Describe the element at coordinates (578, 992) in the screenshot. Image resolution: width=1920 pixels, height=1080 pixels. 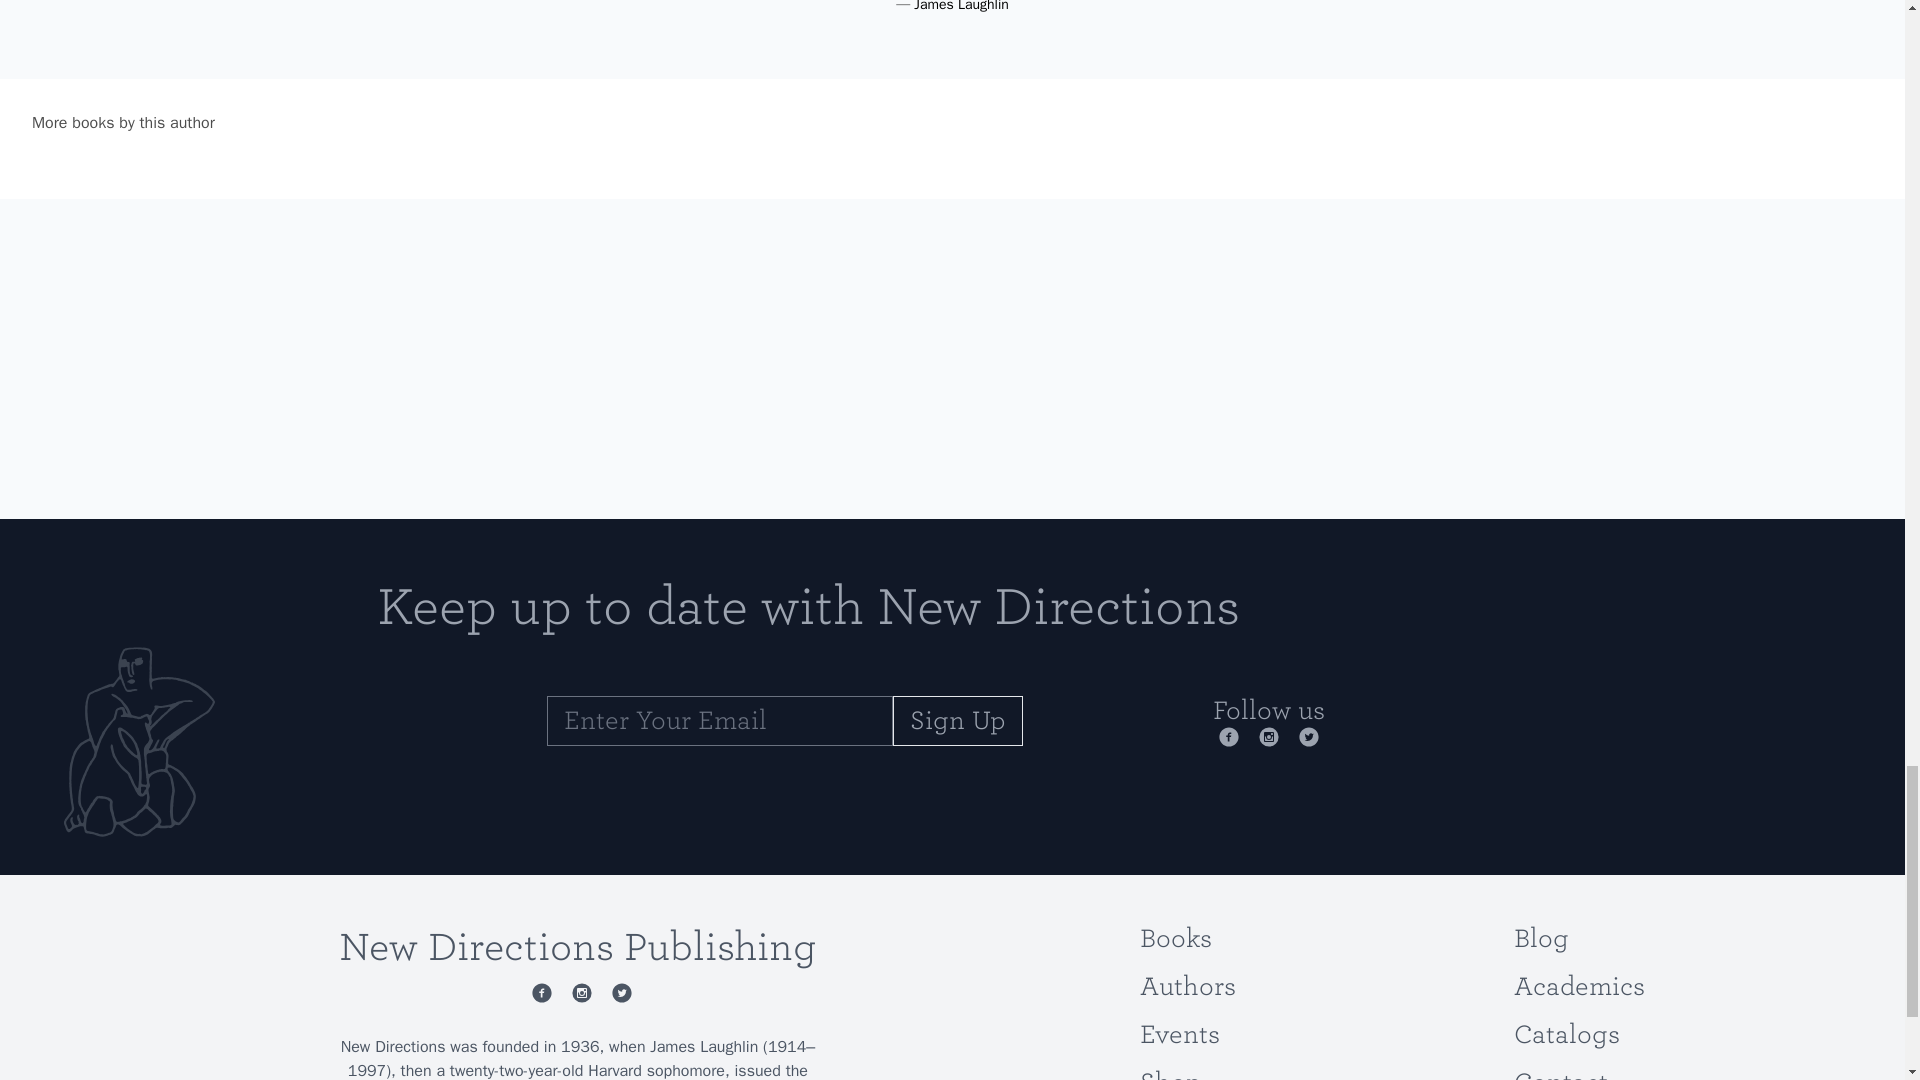
I see `instagram` at that location.